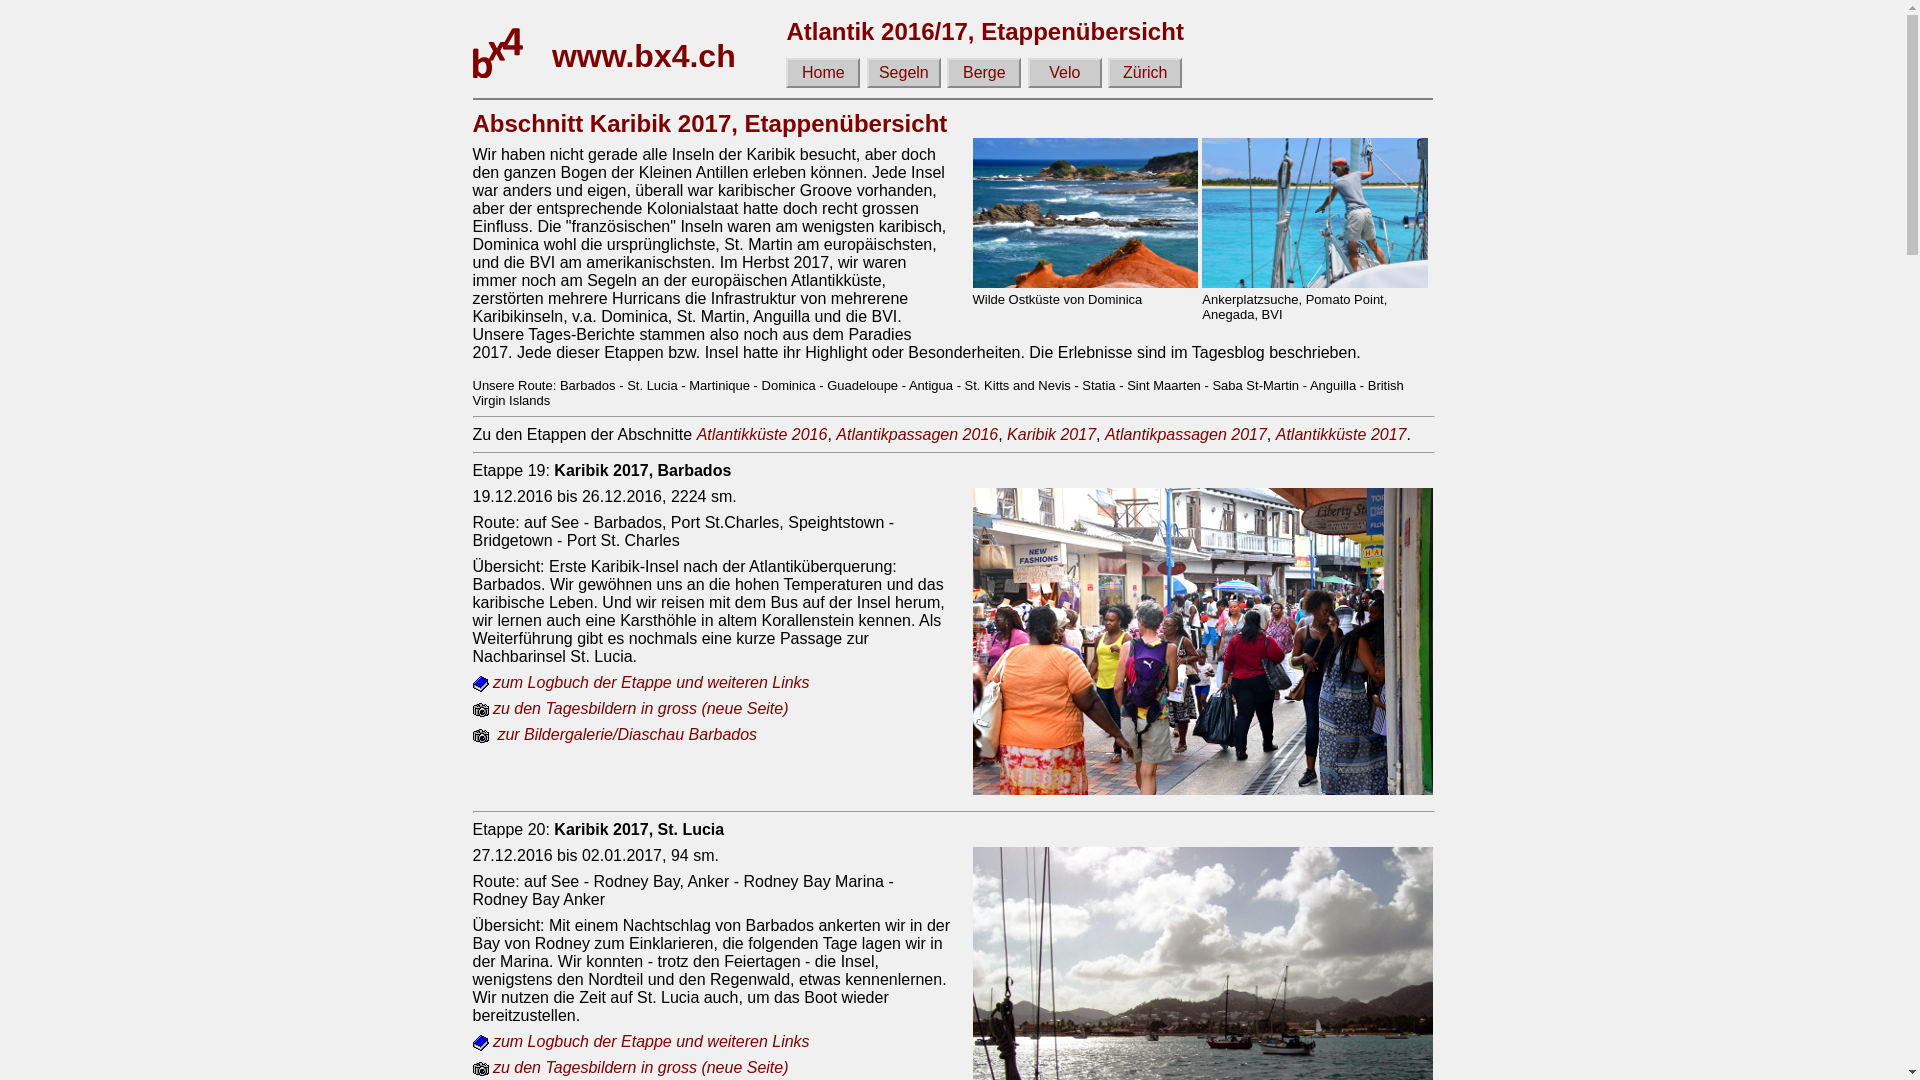  Describe the element at coordinates (985, 72) in the screenshot. I see `Berge` at that location.